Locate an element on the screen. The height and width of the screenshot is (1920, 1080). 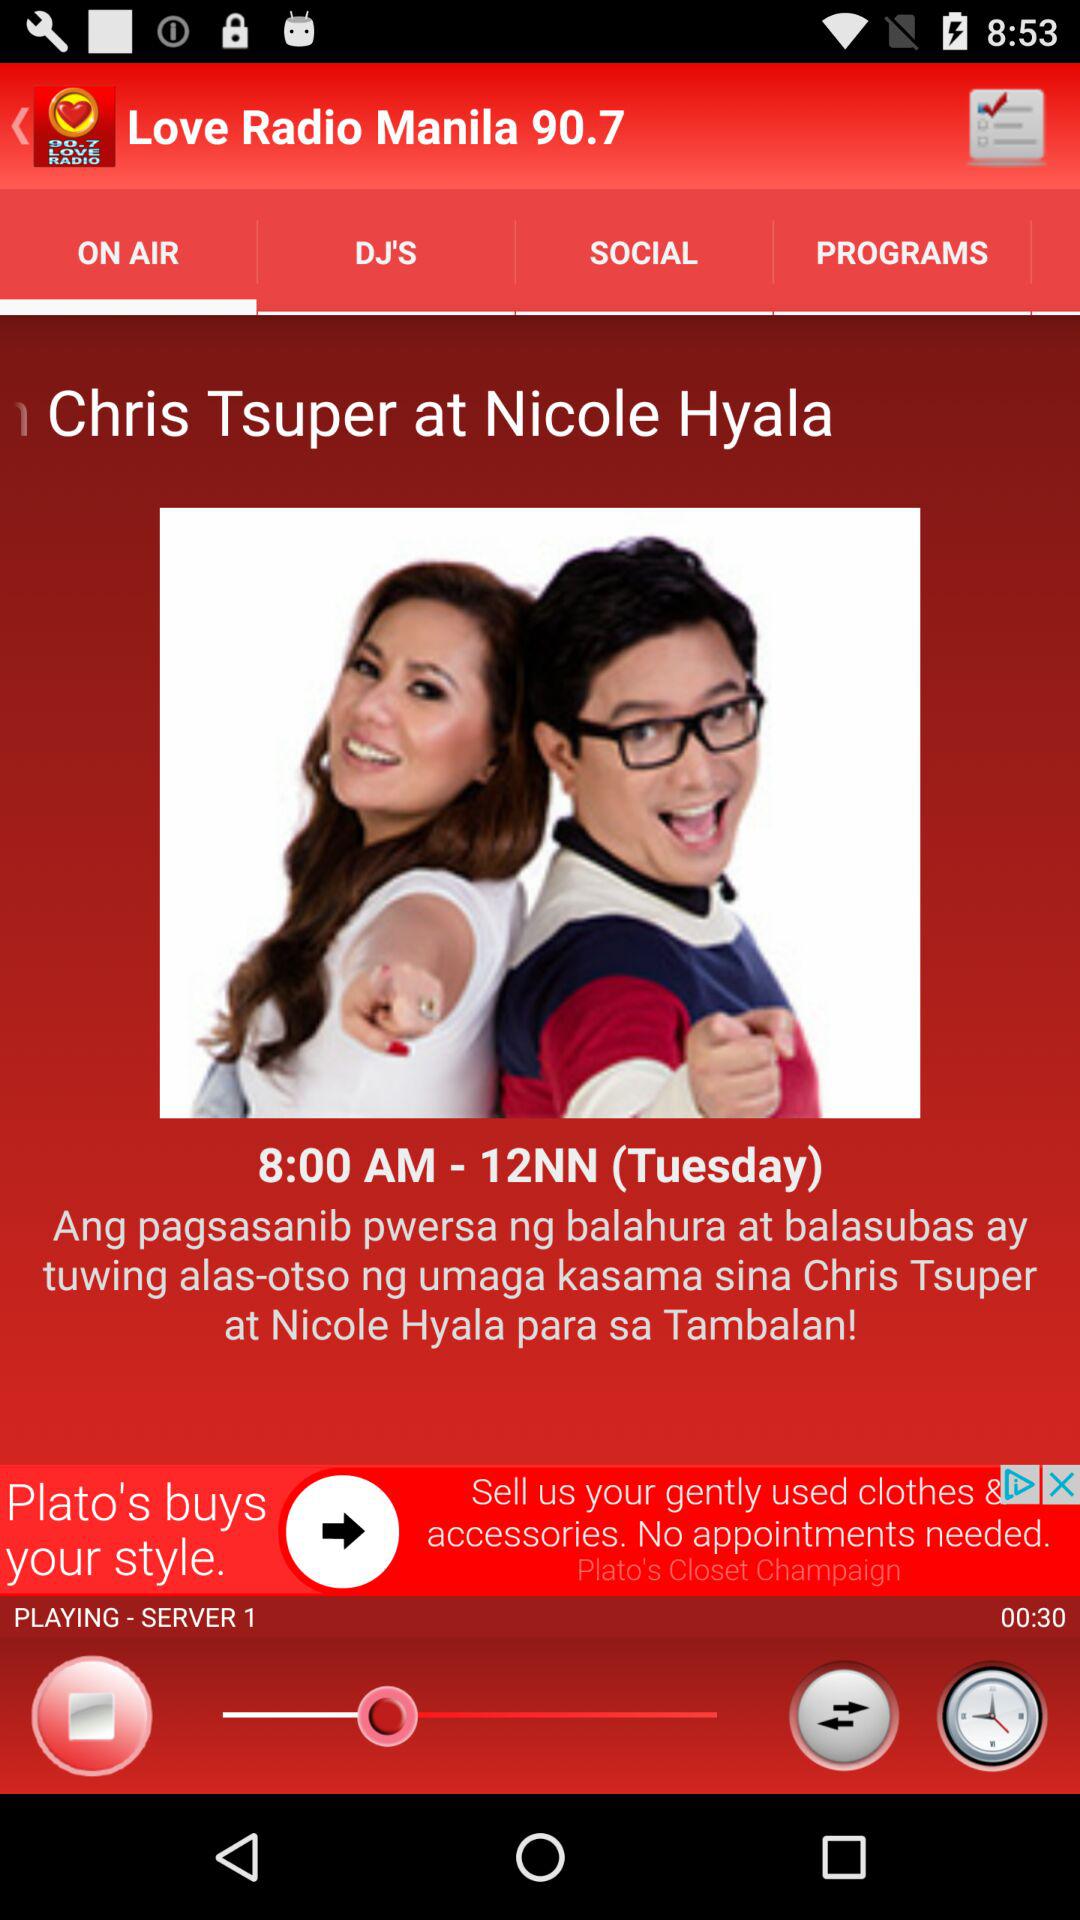
stop audio play is located at coordinates (92, 1715).